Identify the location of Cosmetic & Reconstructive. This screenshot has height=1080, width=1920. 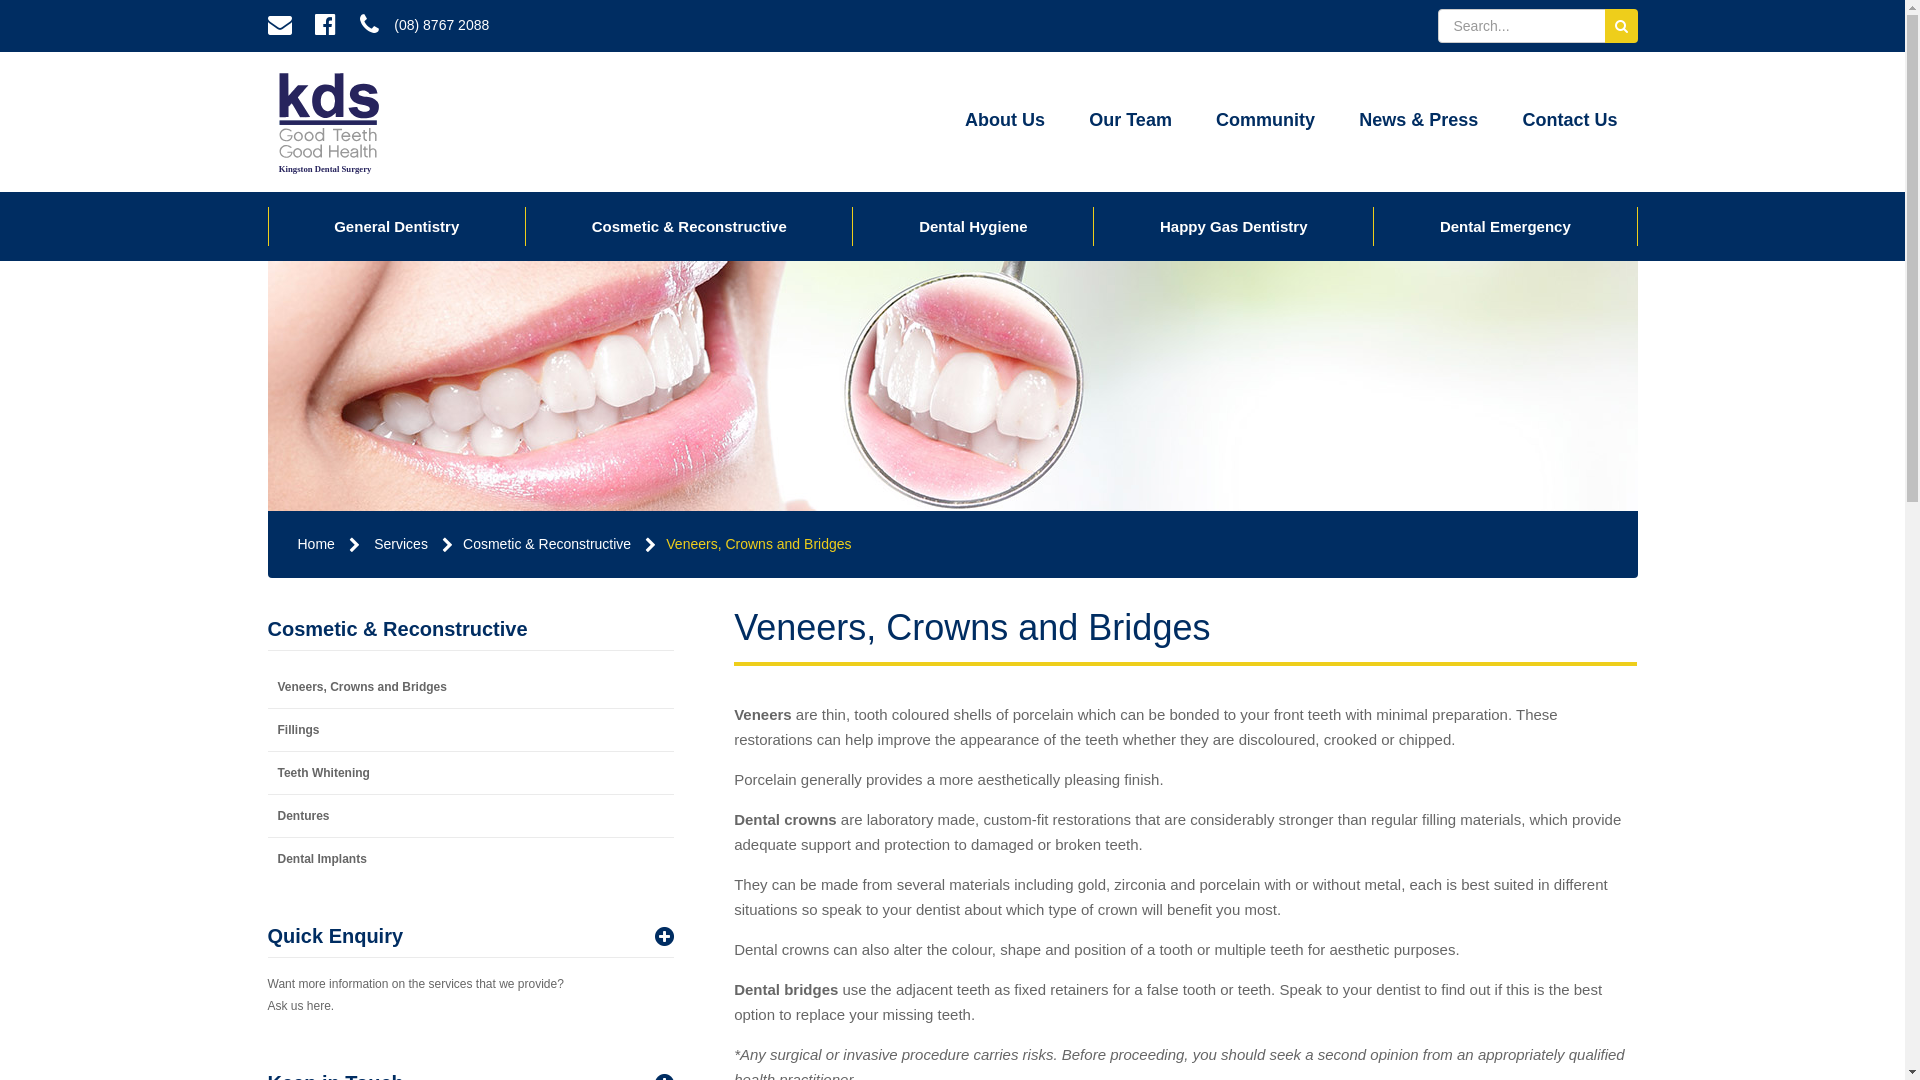
(547, 544).